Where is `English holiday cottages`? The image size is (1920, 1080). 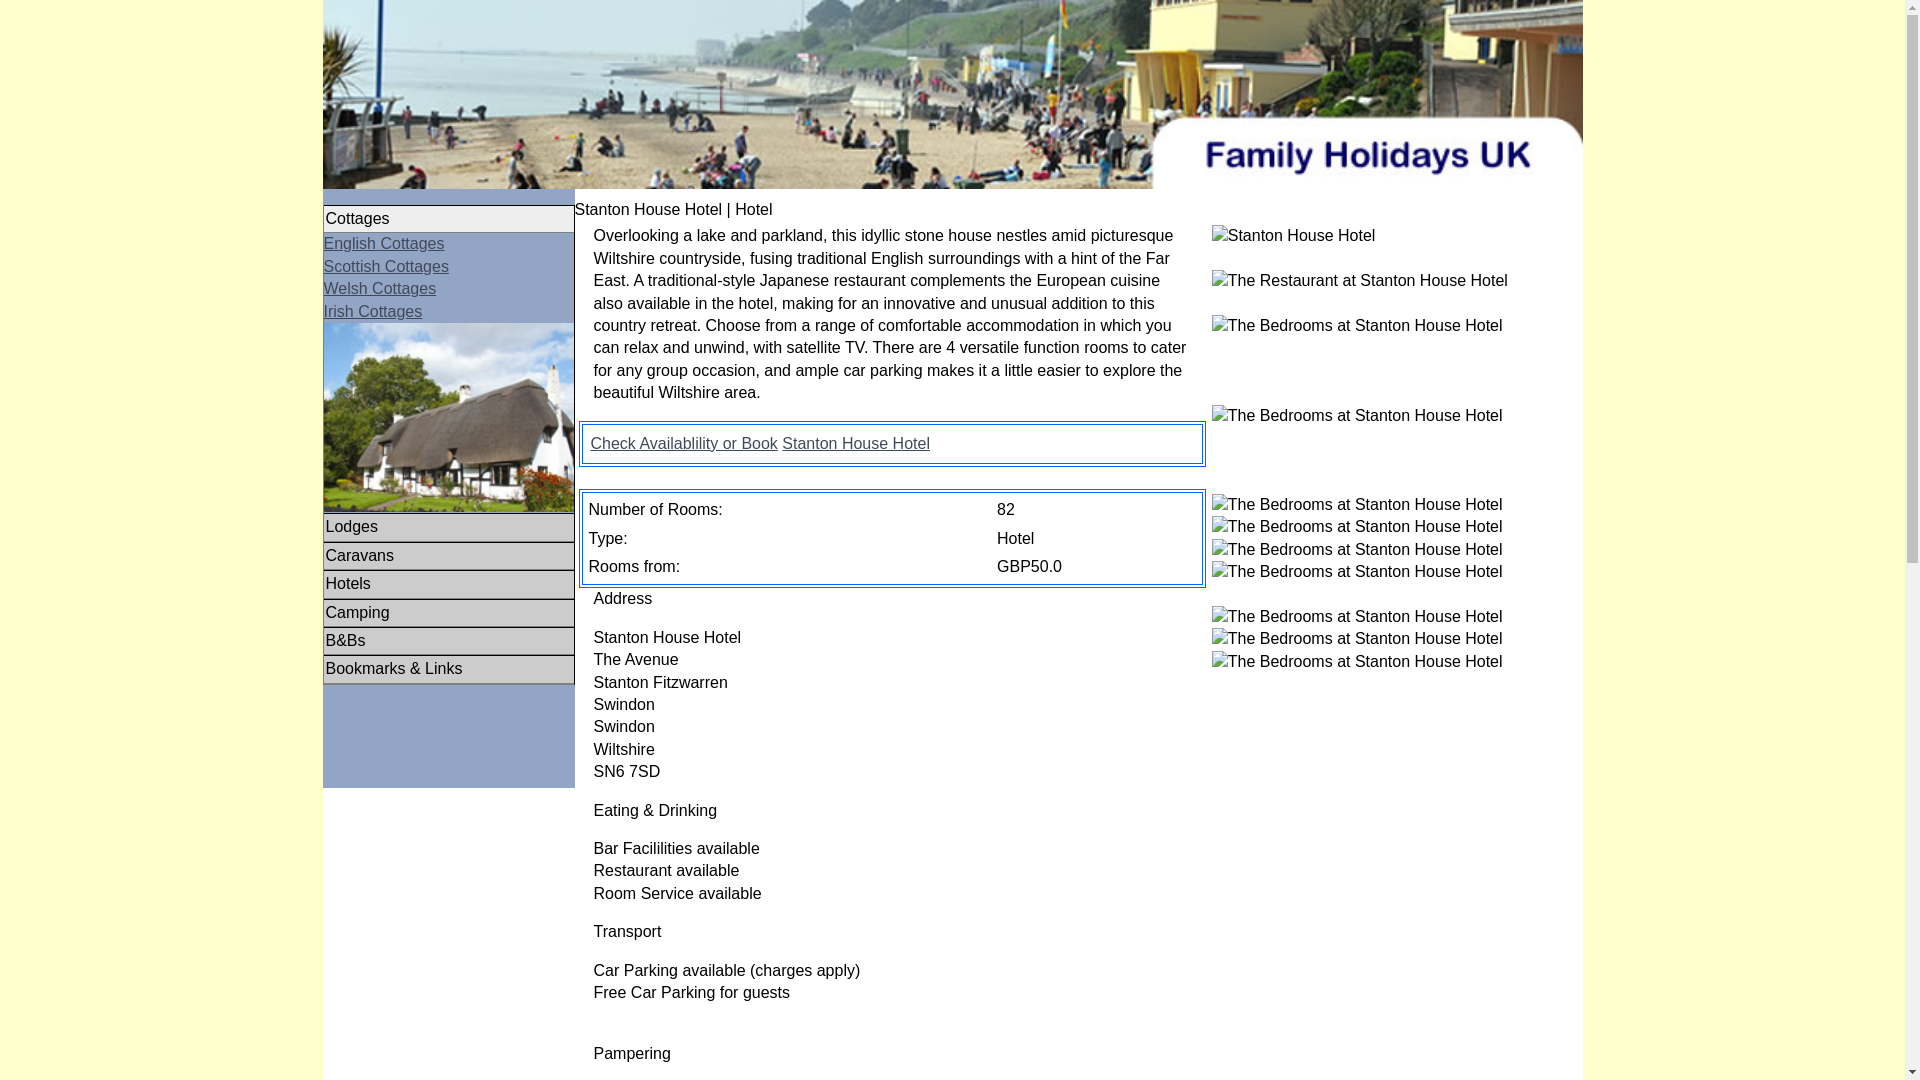 English holiday cottages is located at coordinates (384, 243).